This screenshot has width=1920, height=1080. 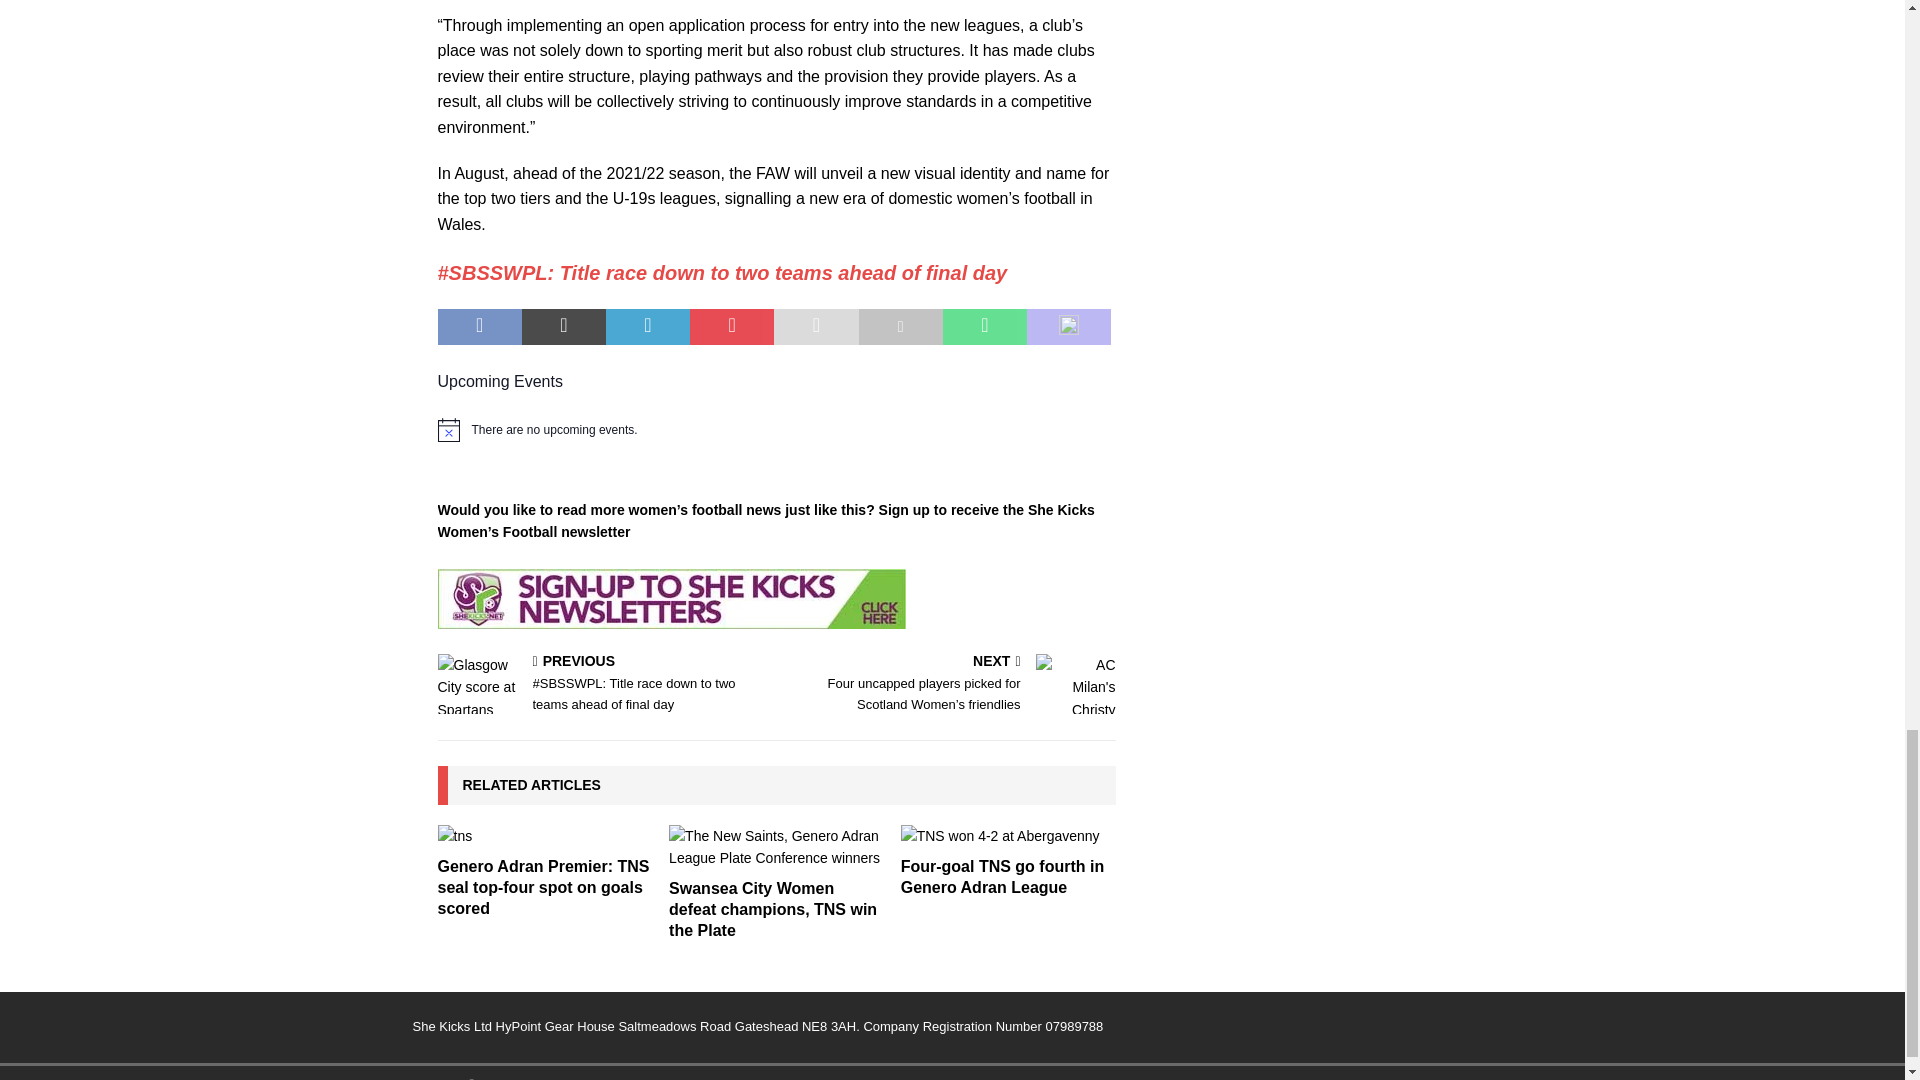 What do you see at coordinates (480, 326) in the screenshot?
I see `Share on Facebook` at bounding box center [480, 326].